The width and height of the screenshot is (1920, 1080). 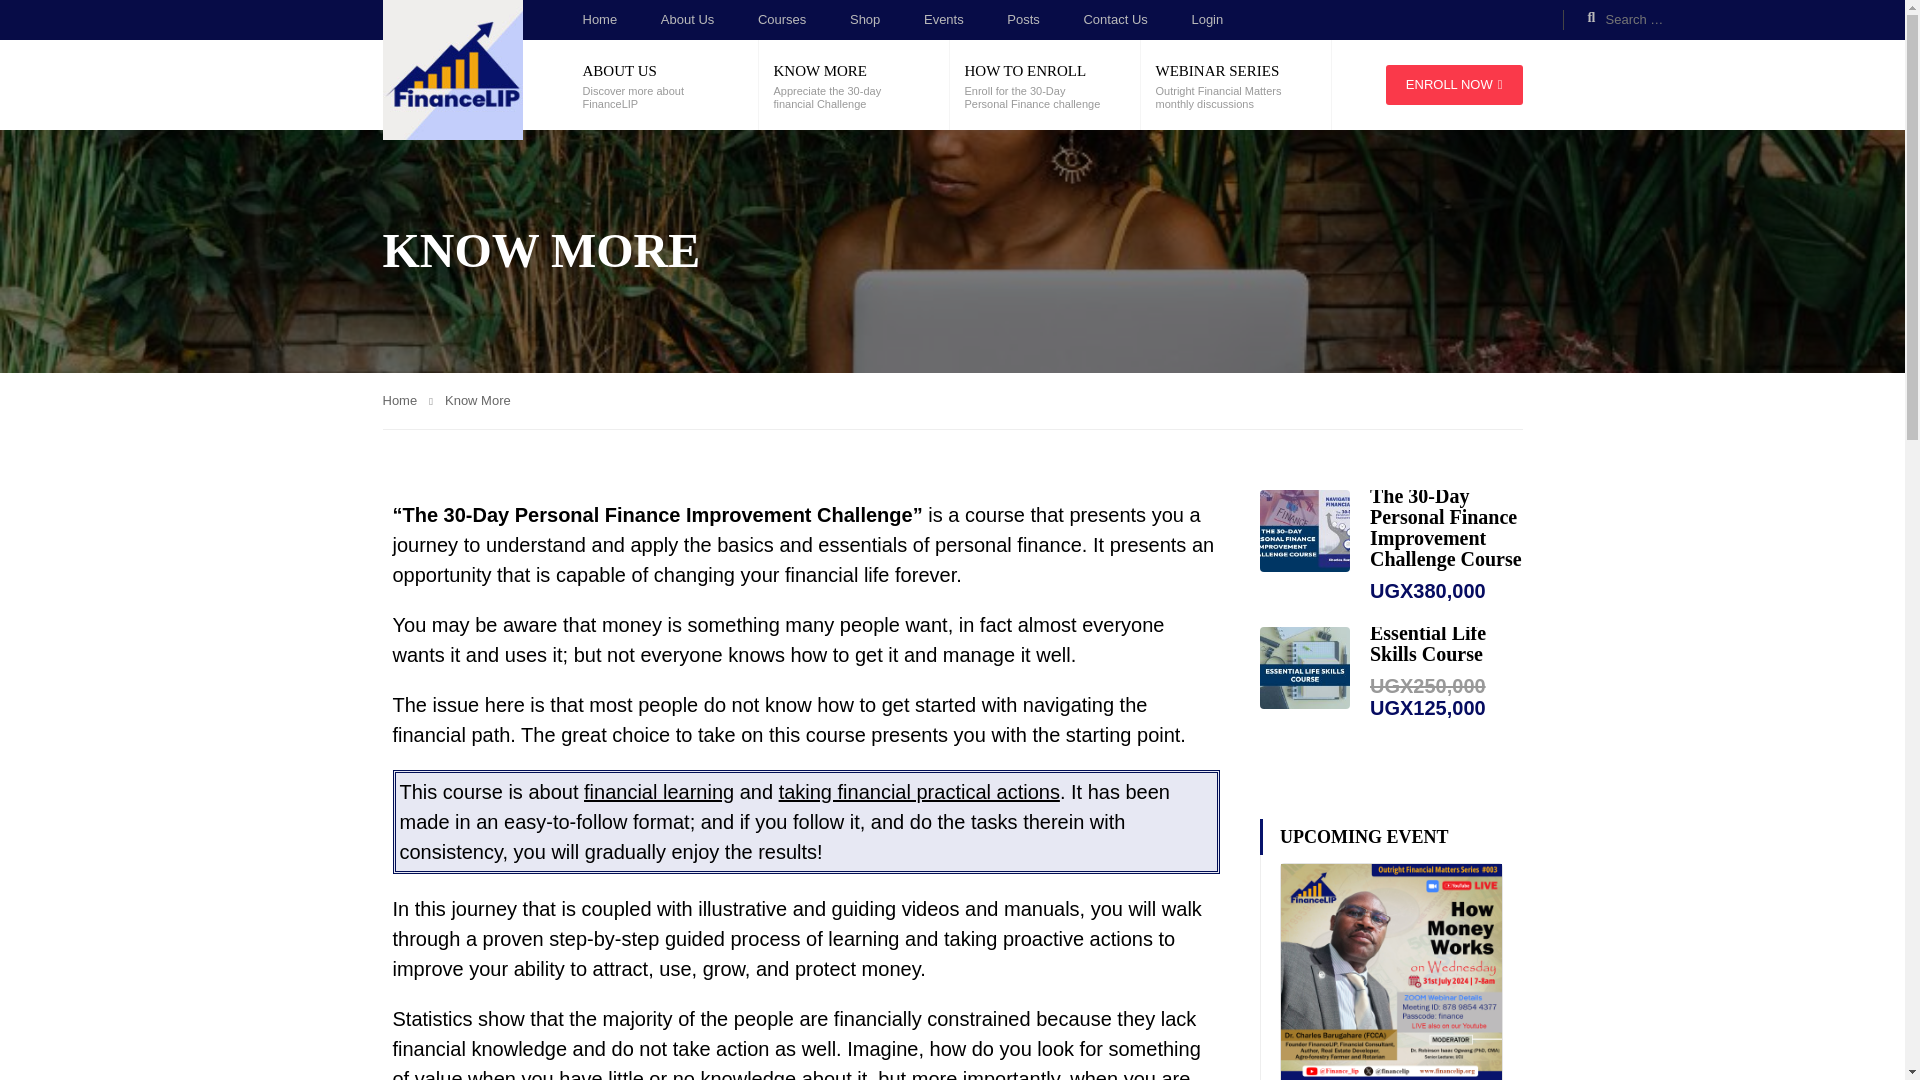 What do you see at coordinates (782, 20) in the screenshot?
I see `Courses` at bounding box center [782, 20].